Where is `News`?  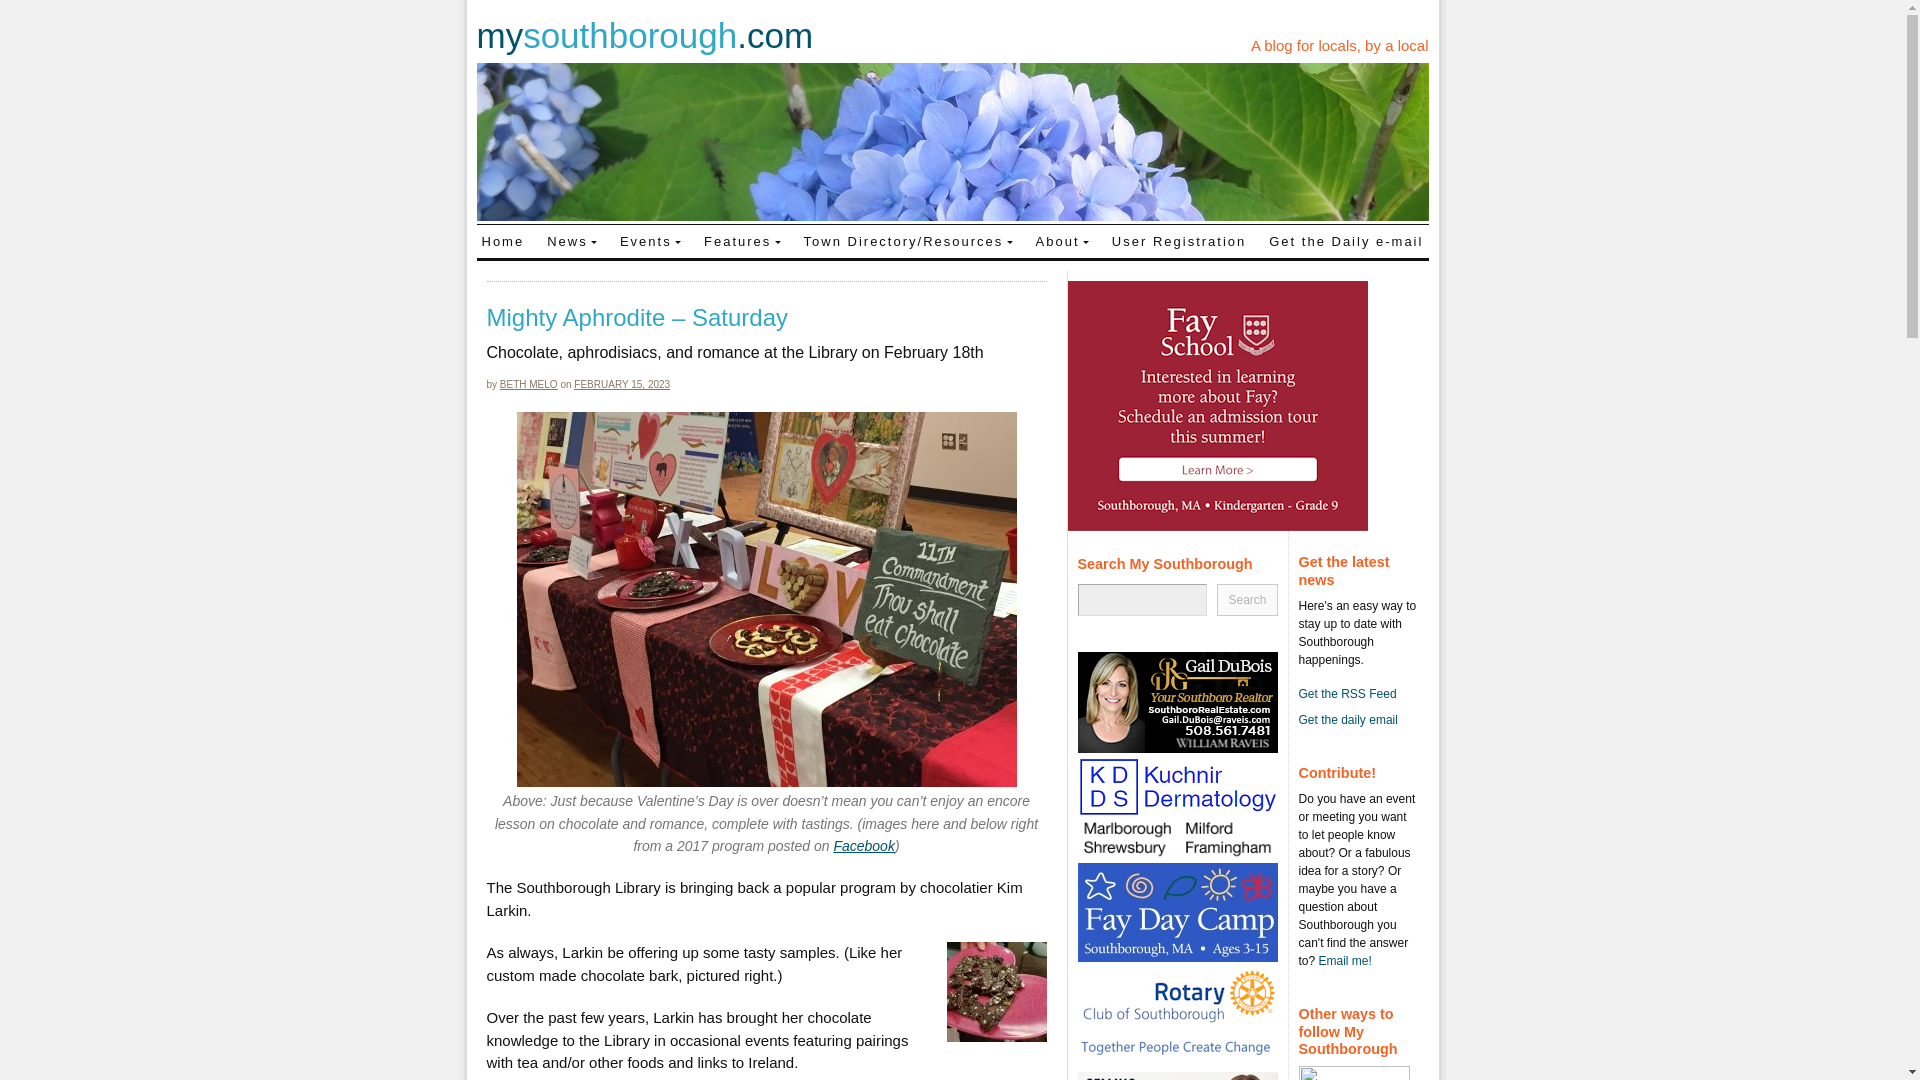 News is located at coordinates (572, 240).